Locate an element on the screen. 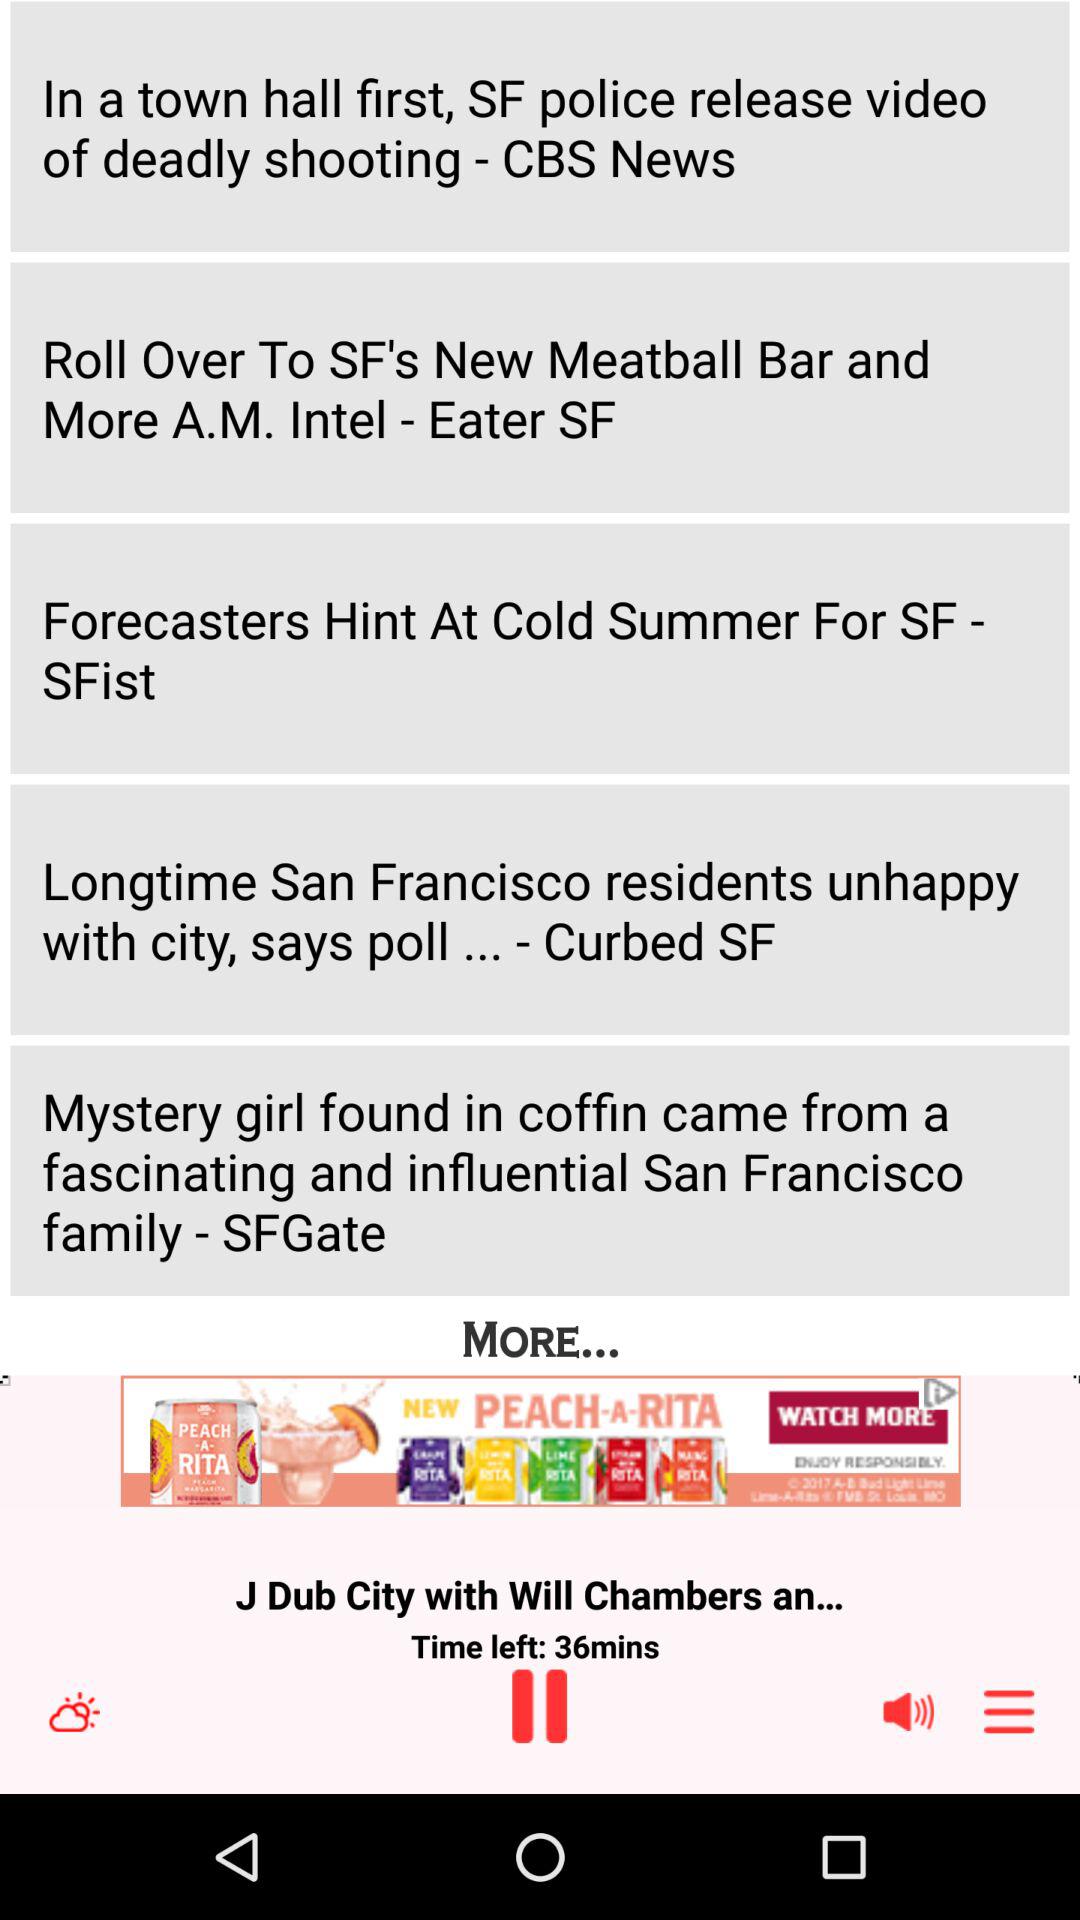 The width and height of the screenshot is (1080, 1920). clear is located at coordinates (74, 1712).